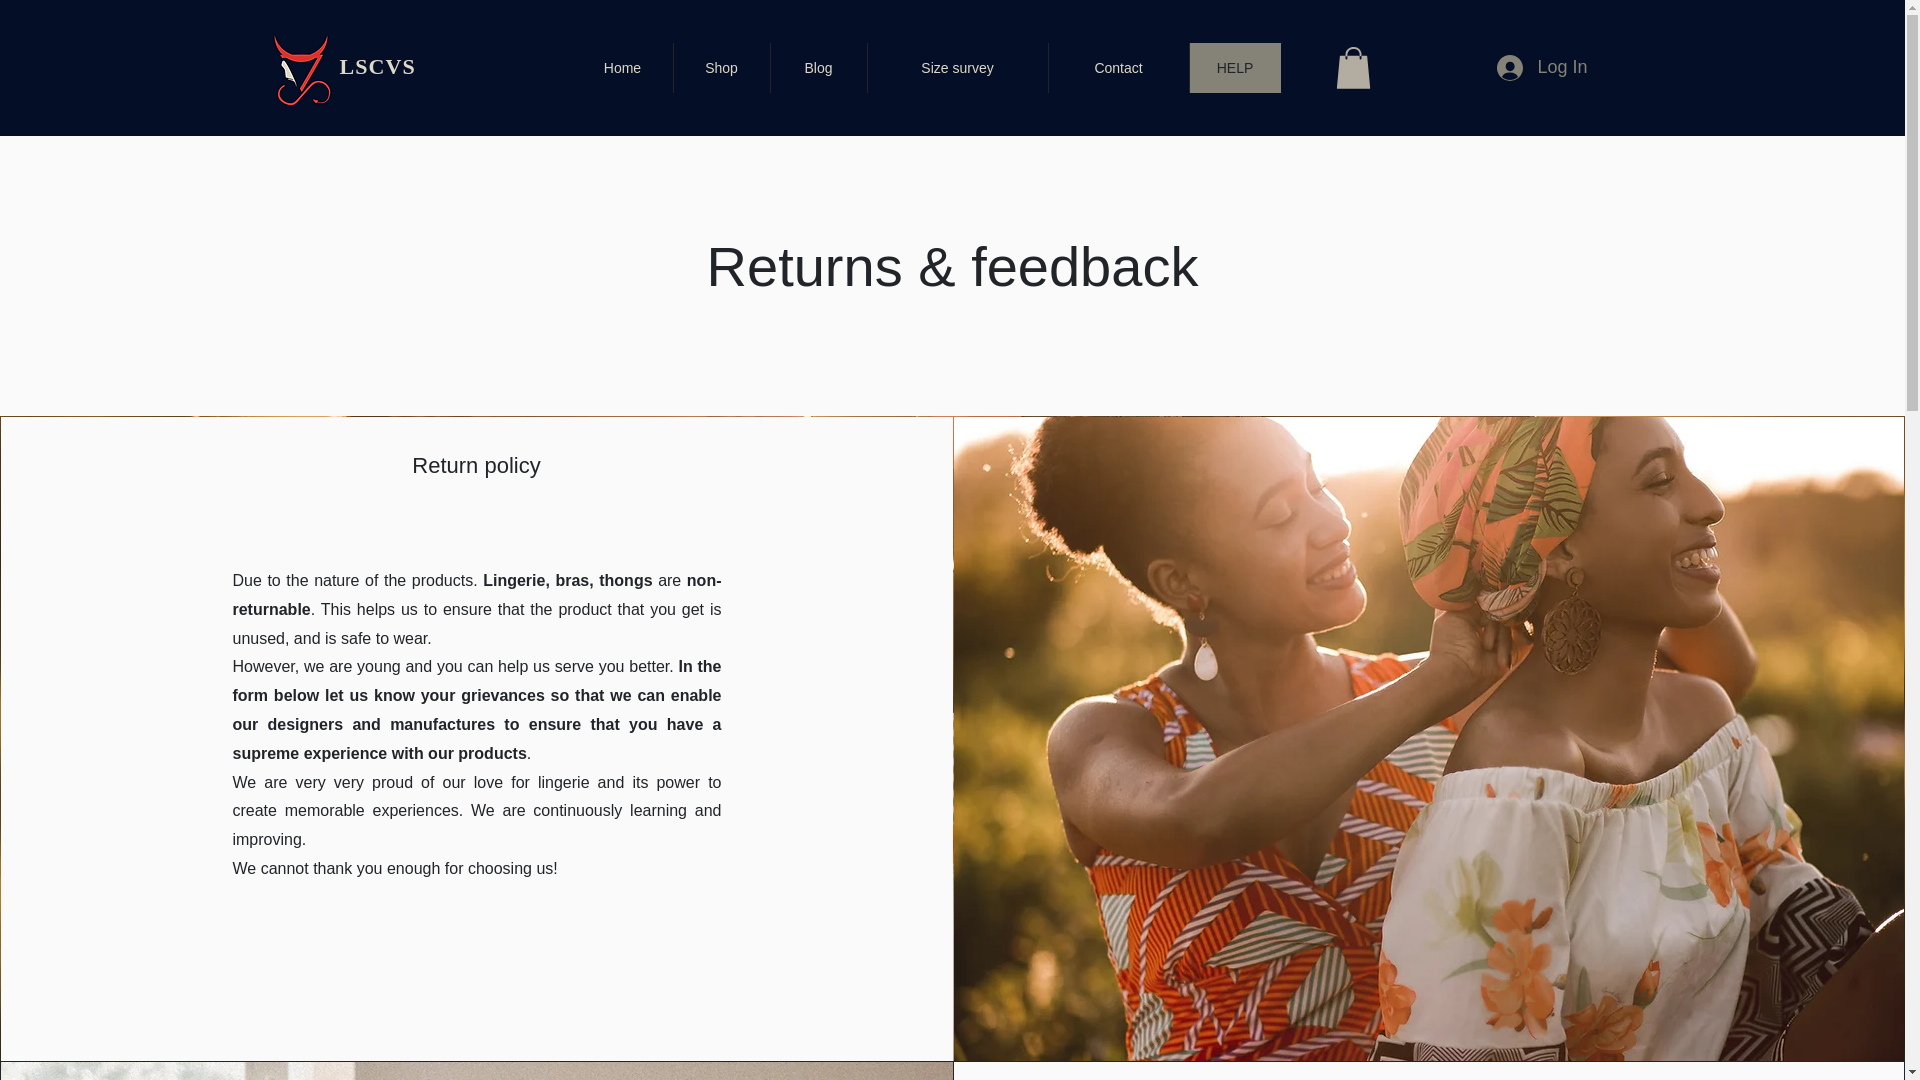 This screenshot has width=1920, height=1080. What do you see at coordinates (720, 68) in the screenshot?
I see `Shop` at bounding box center [720, 68].